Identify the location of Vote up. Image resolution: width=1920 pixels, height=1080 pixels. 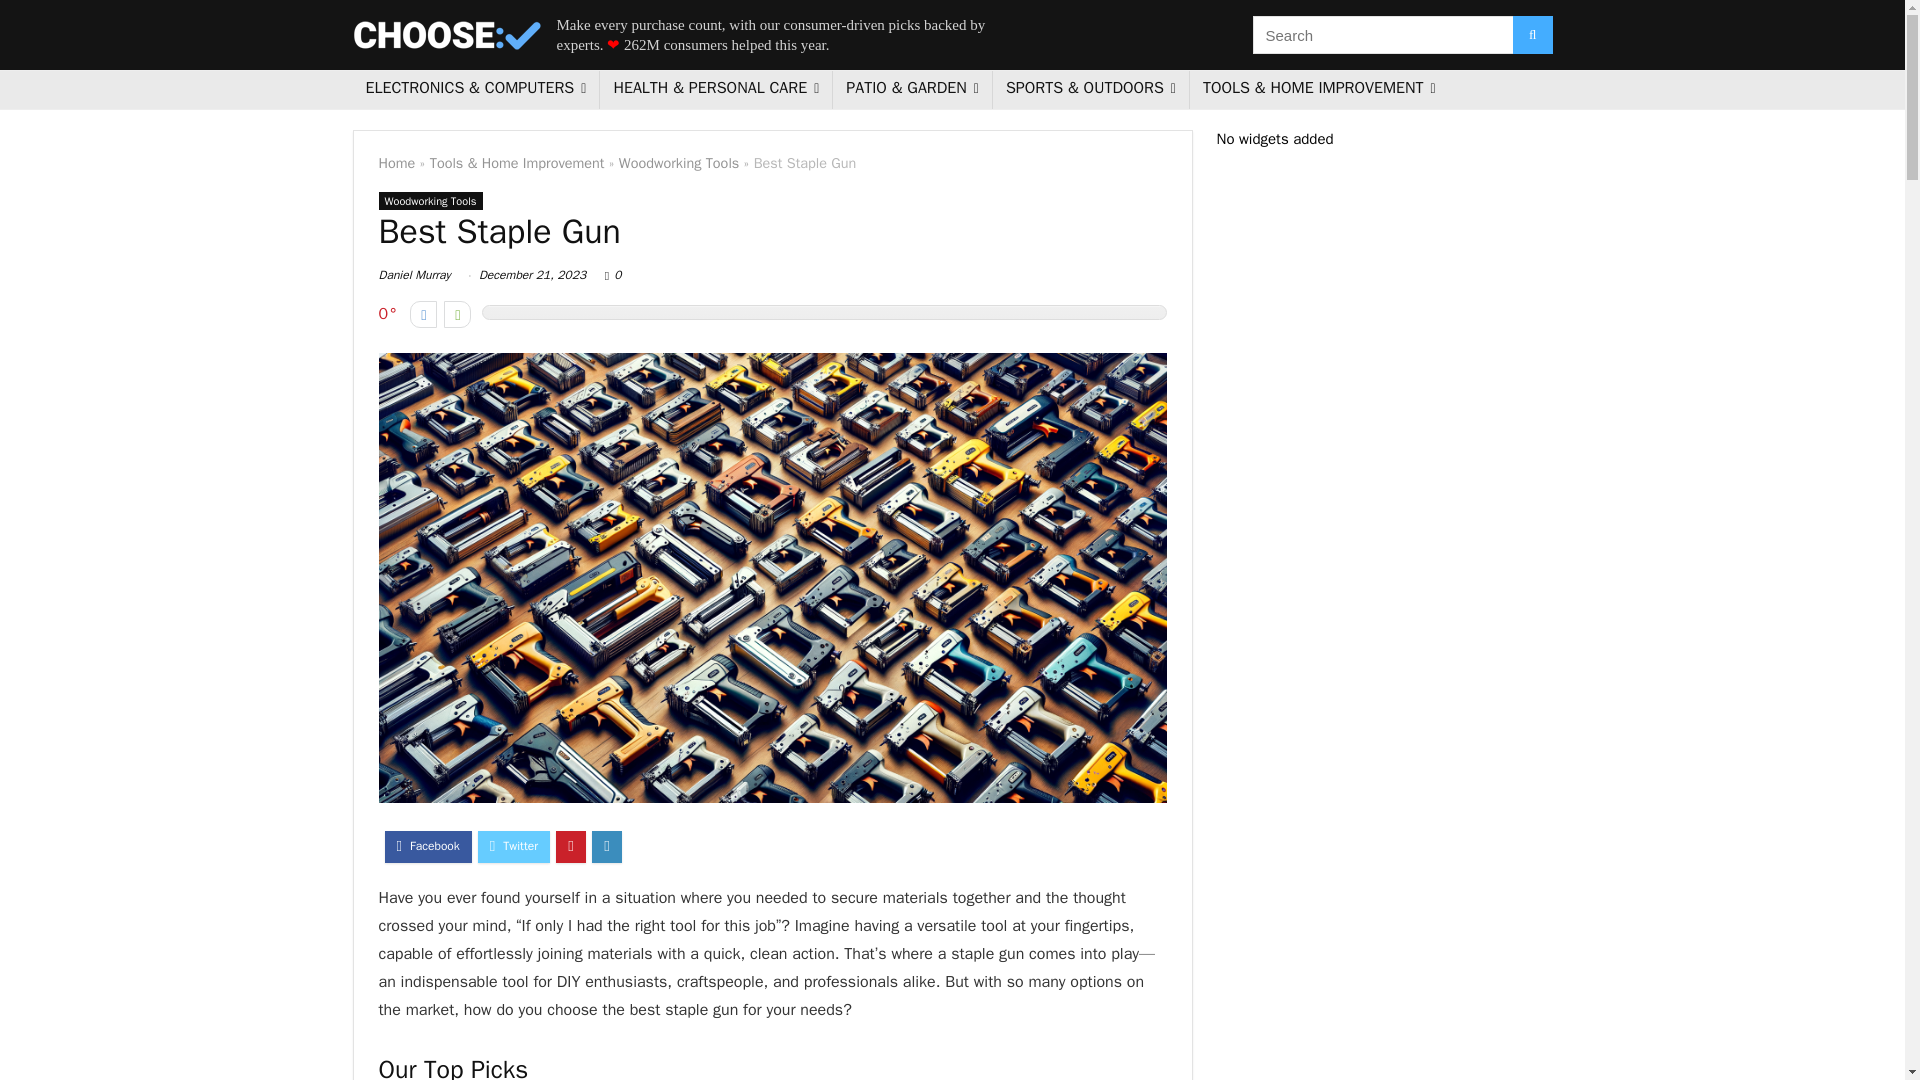
(456, 314).